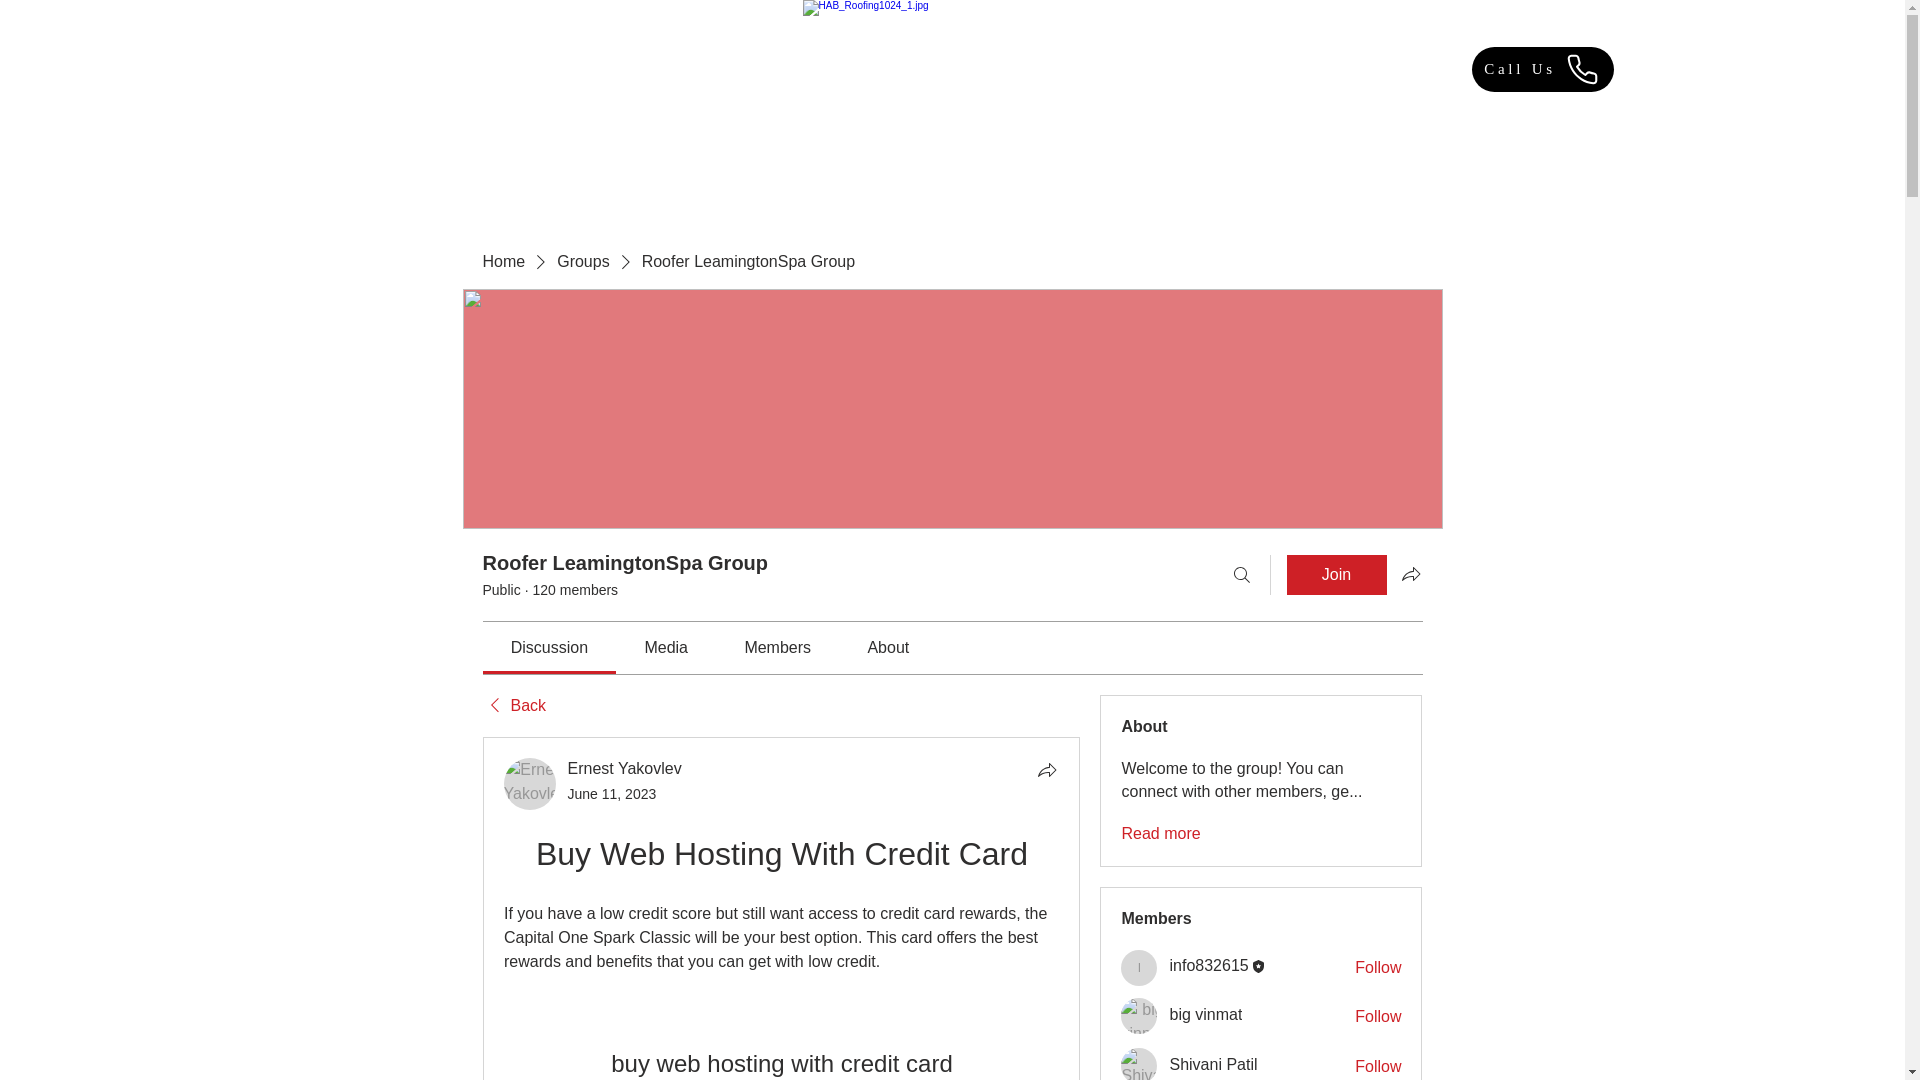 Image resolution: width=1920 pixels, height=1080 pixels. Describe the element at coordinates (1160, 833) in the screenshot. I see `Read more` at that location.